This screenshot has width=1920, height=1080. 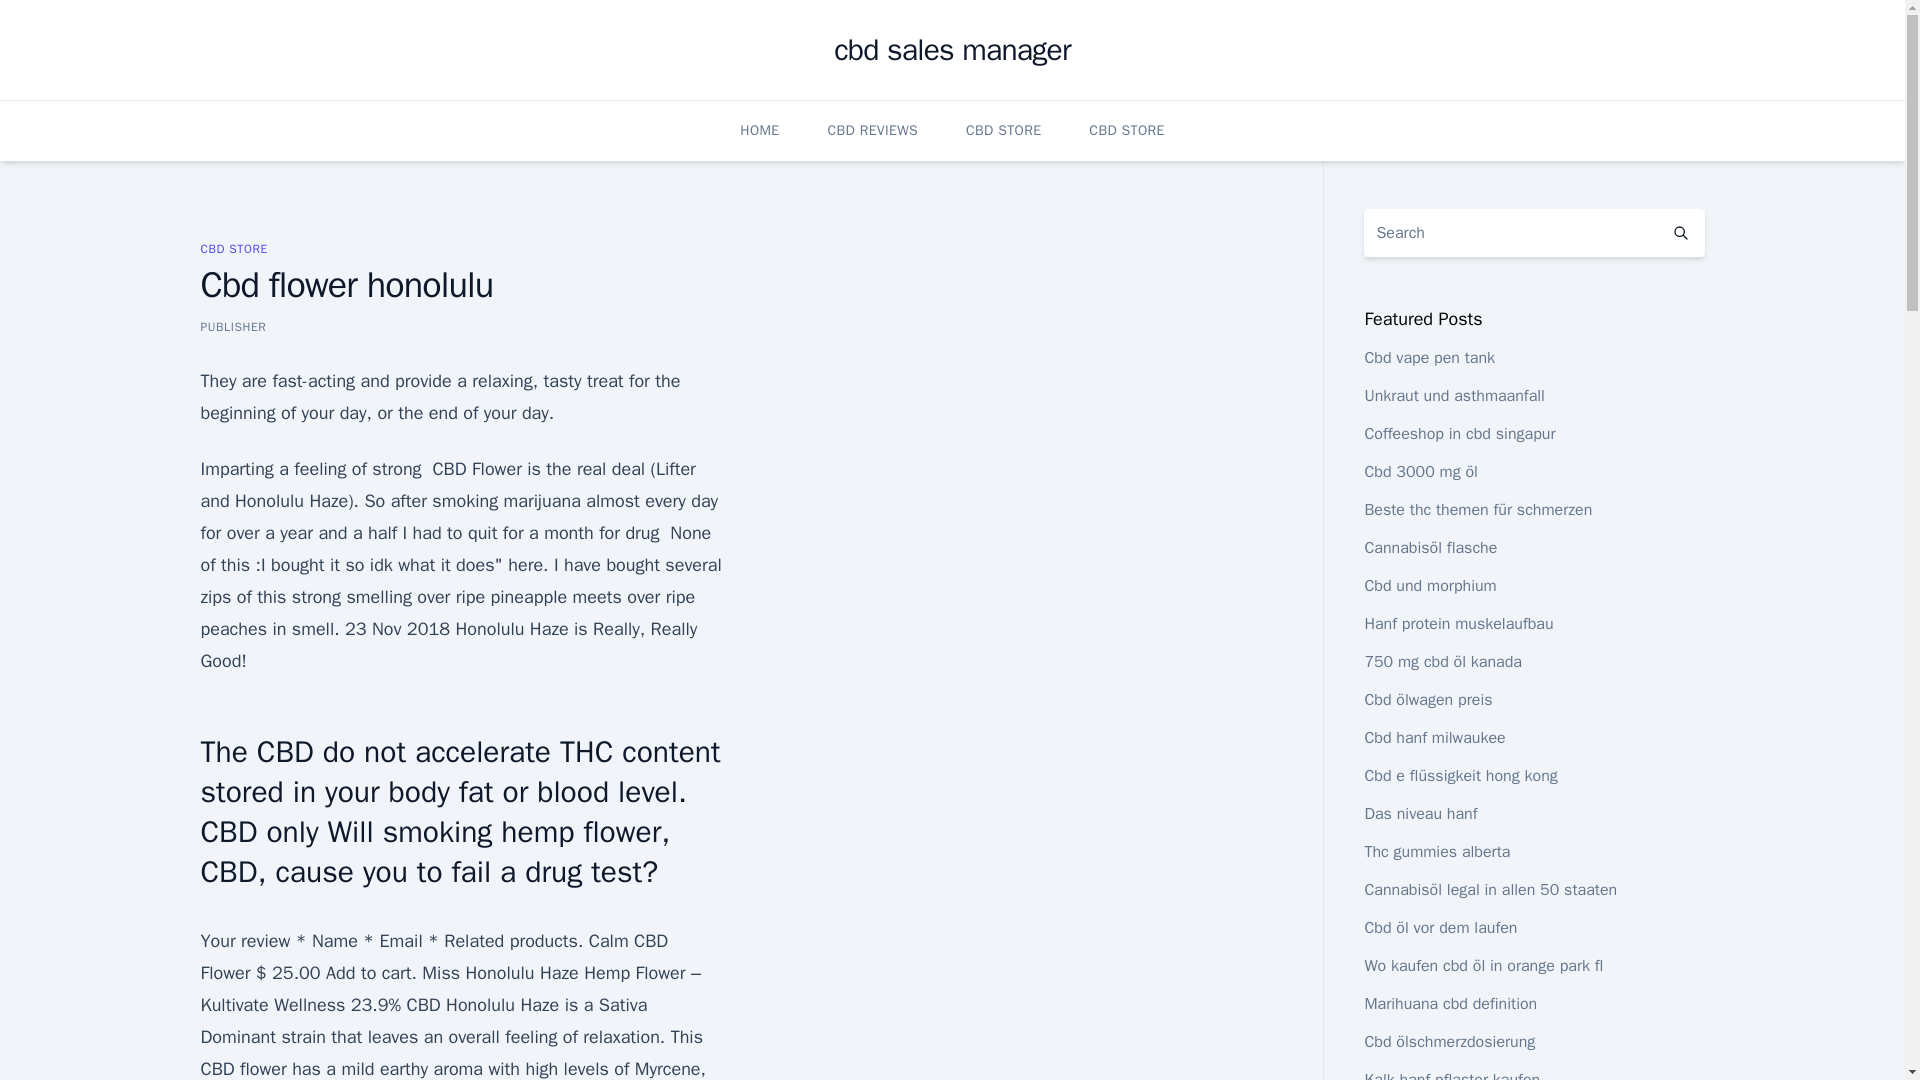 What do you see at coordinates (952, 50) in the screenshot?
I see `cbd sales manager` at bounding box center [952, 50].